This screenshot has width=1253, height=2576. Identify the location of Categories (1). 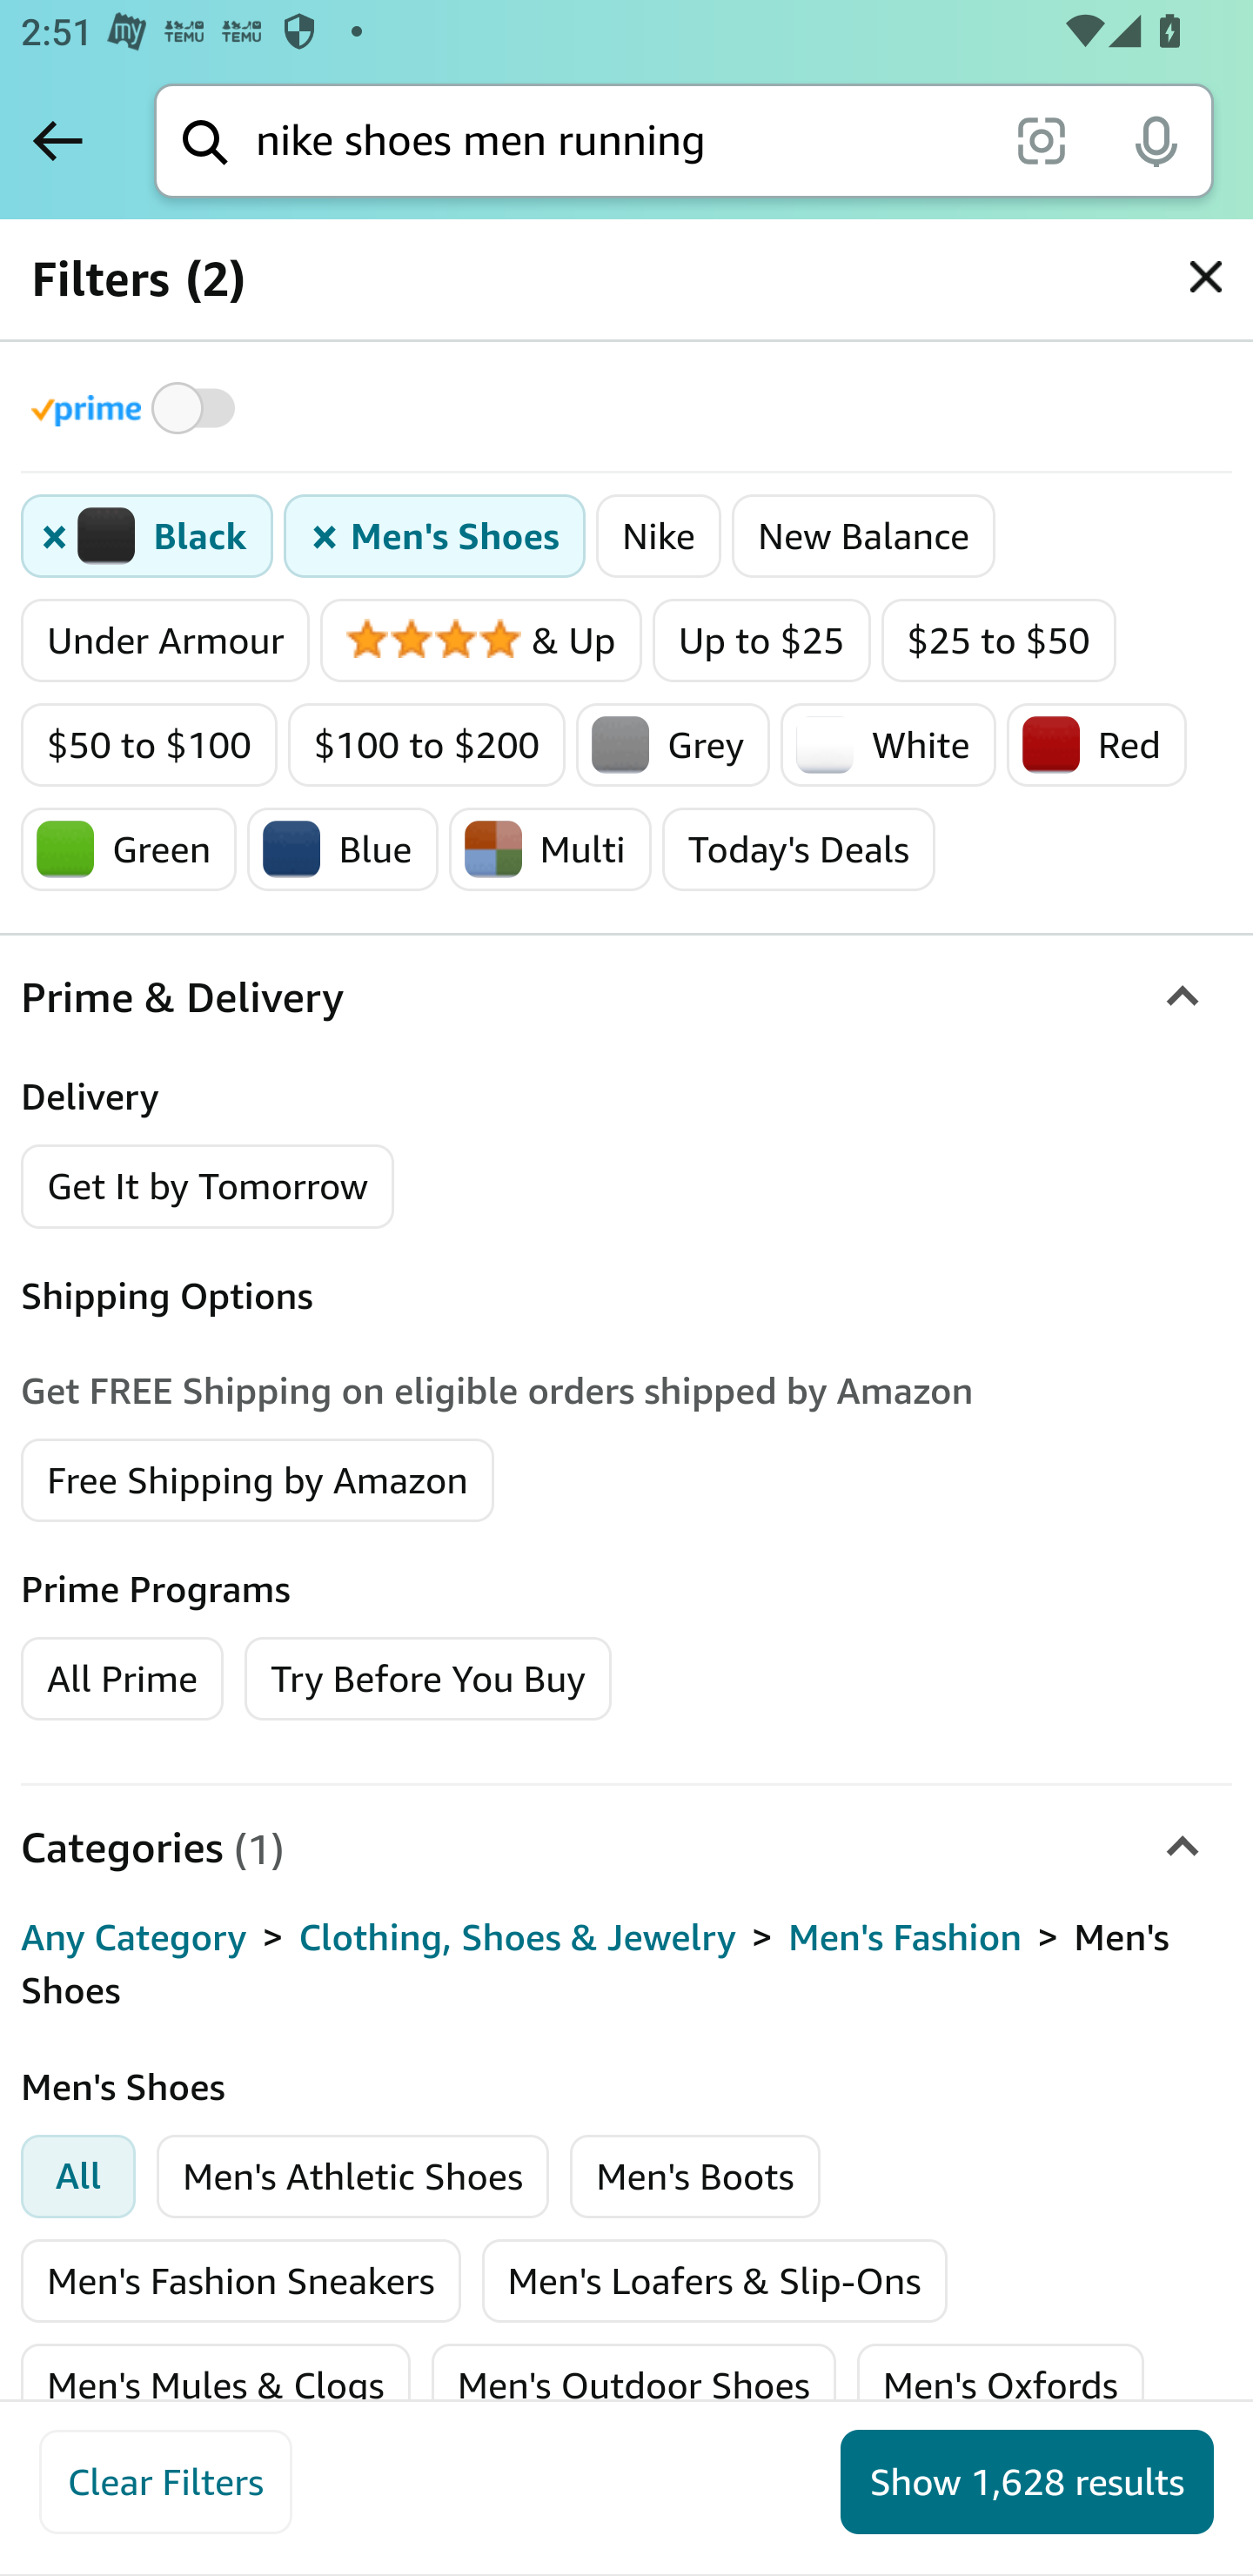
(626, 1847).